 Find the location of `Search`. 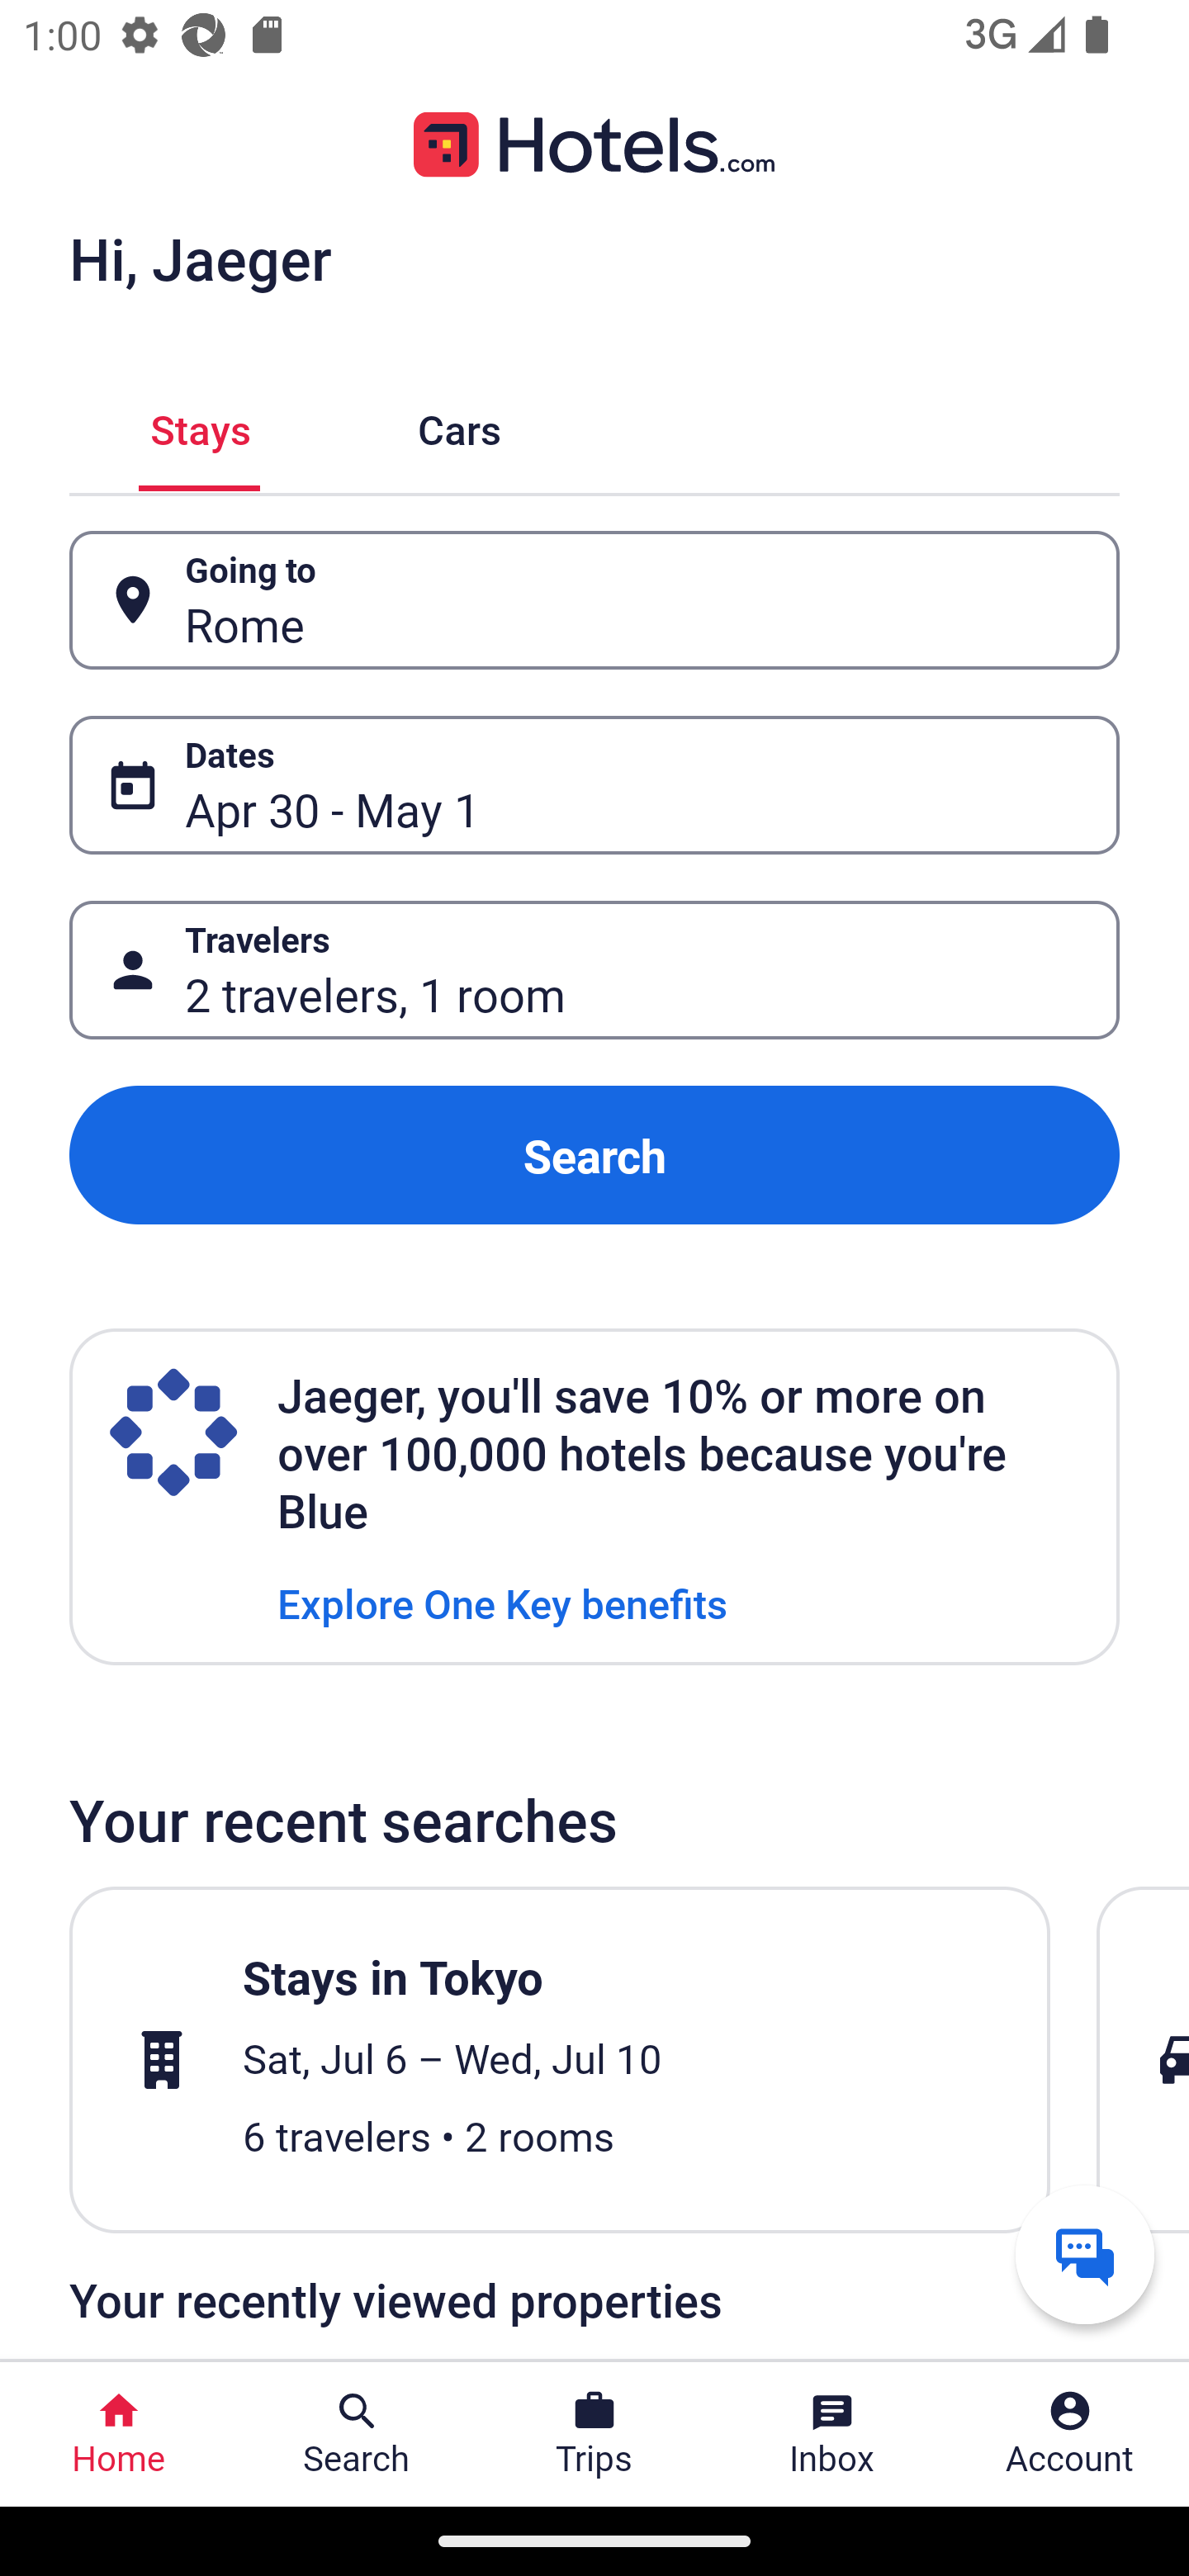

Search is located at coordinates (594, 1154).